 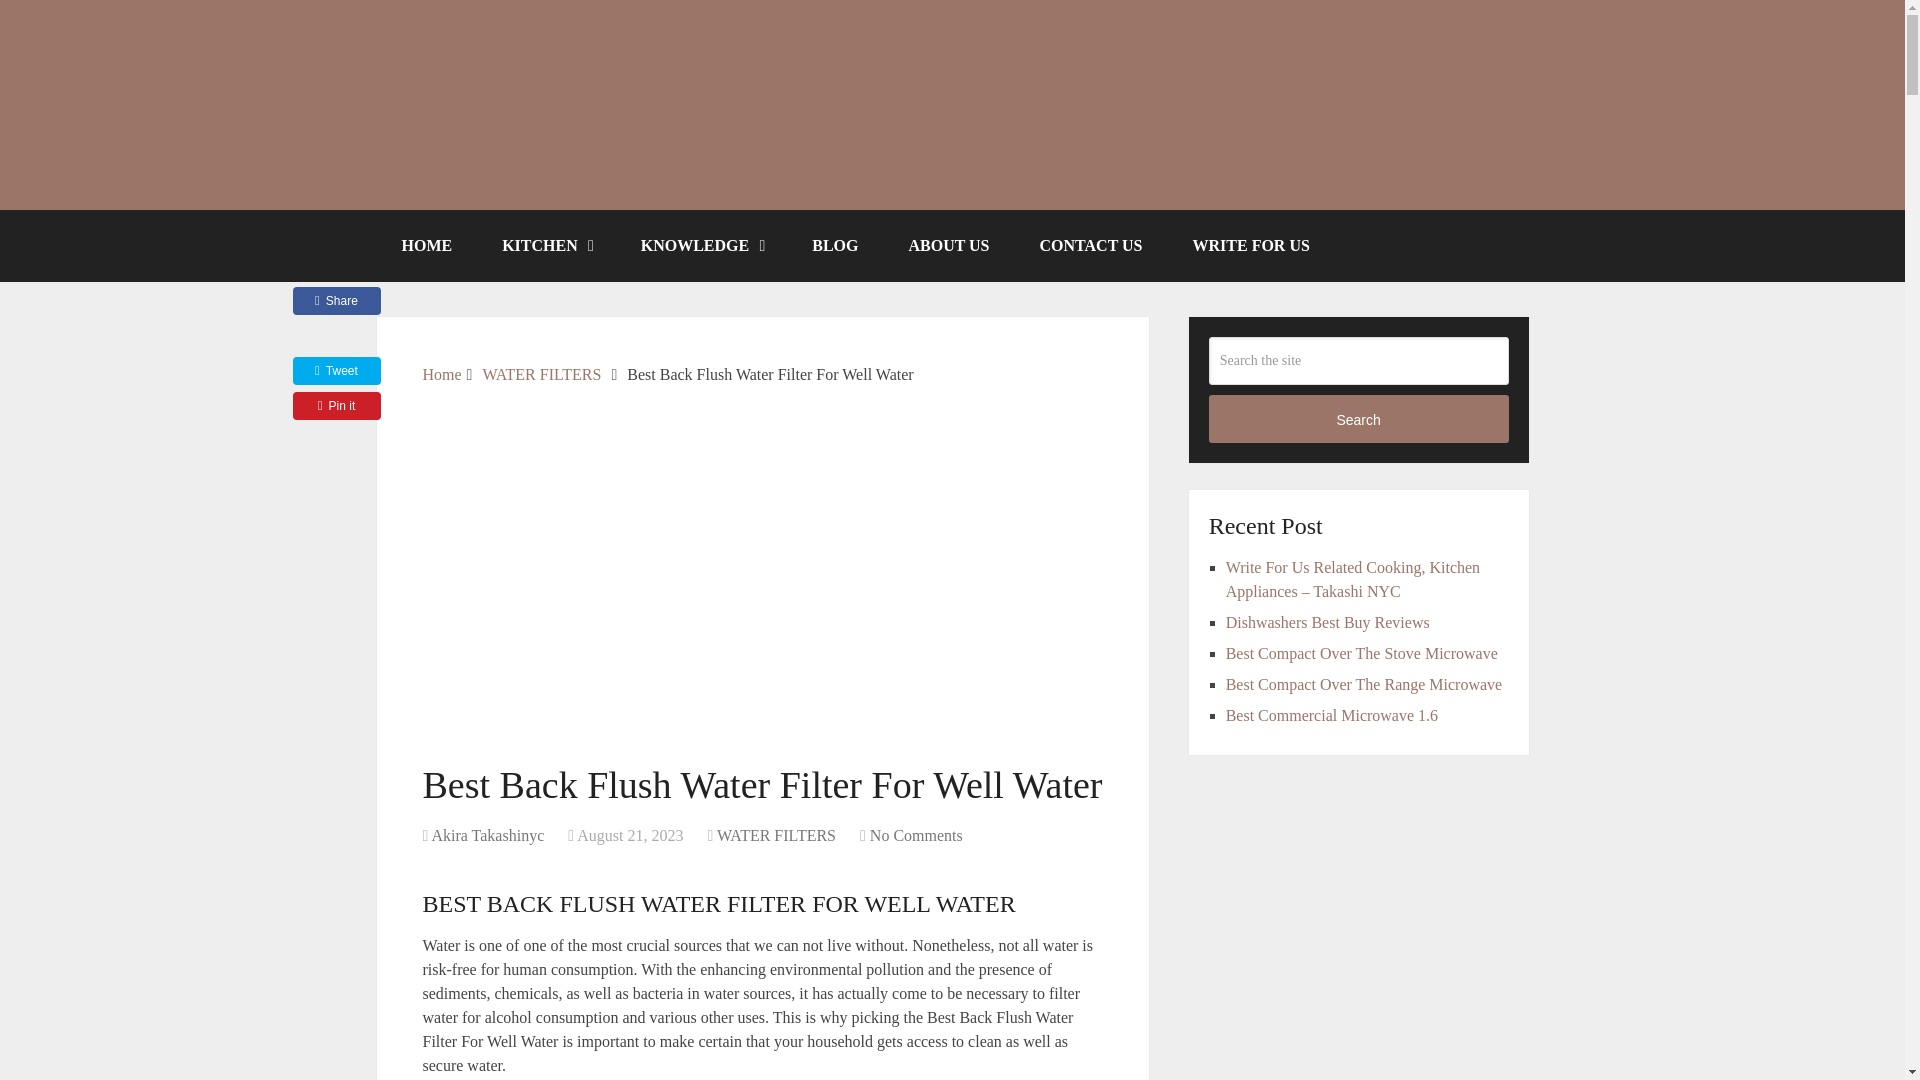 What do you see at coordinates (486, 835) in the screenshot?
I see `Posts by Akira Takashinyc` at bounding box center [486, 835].